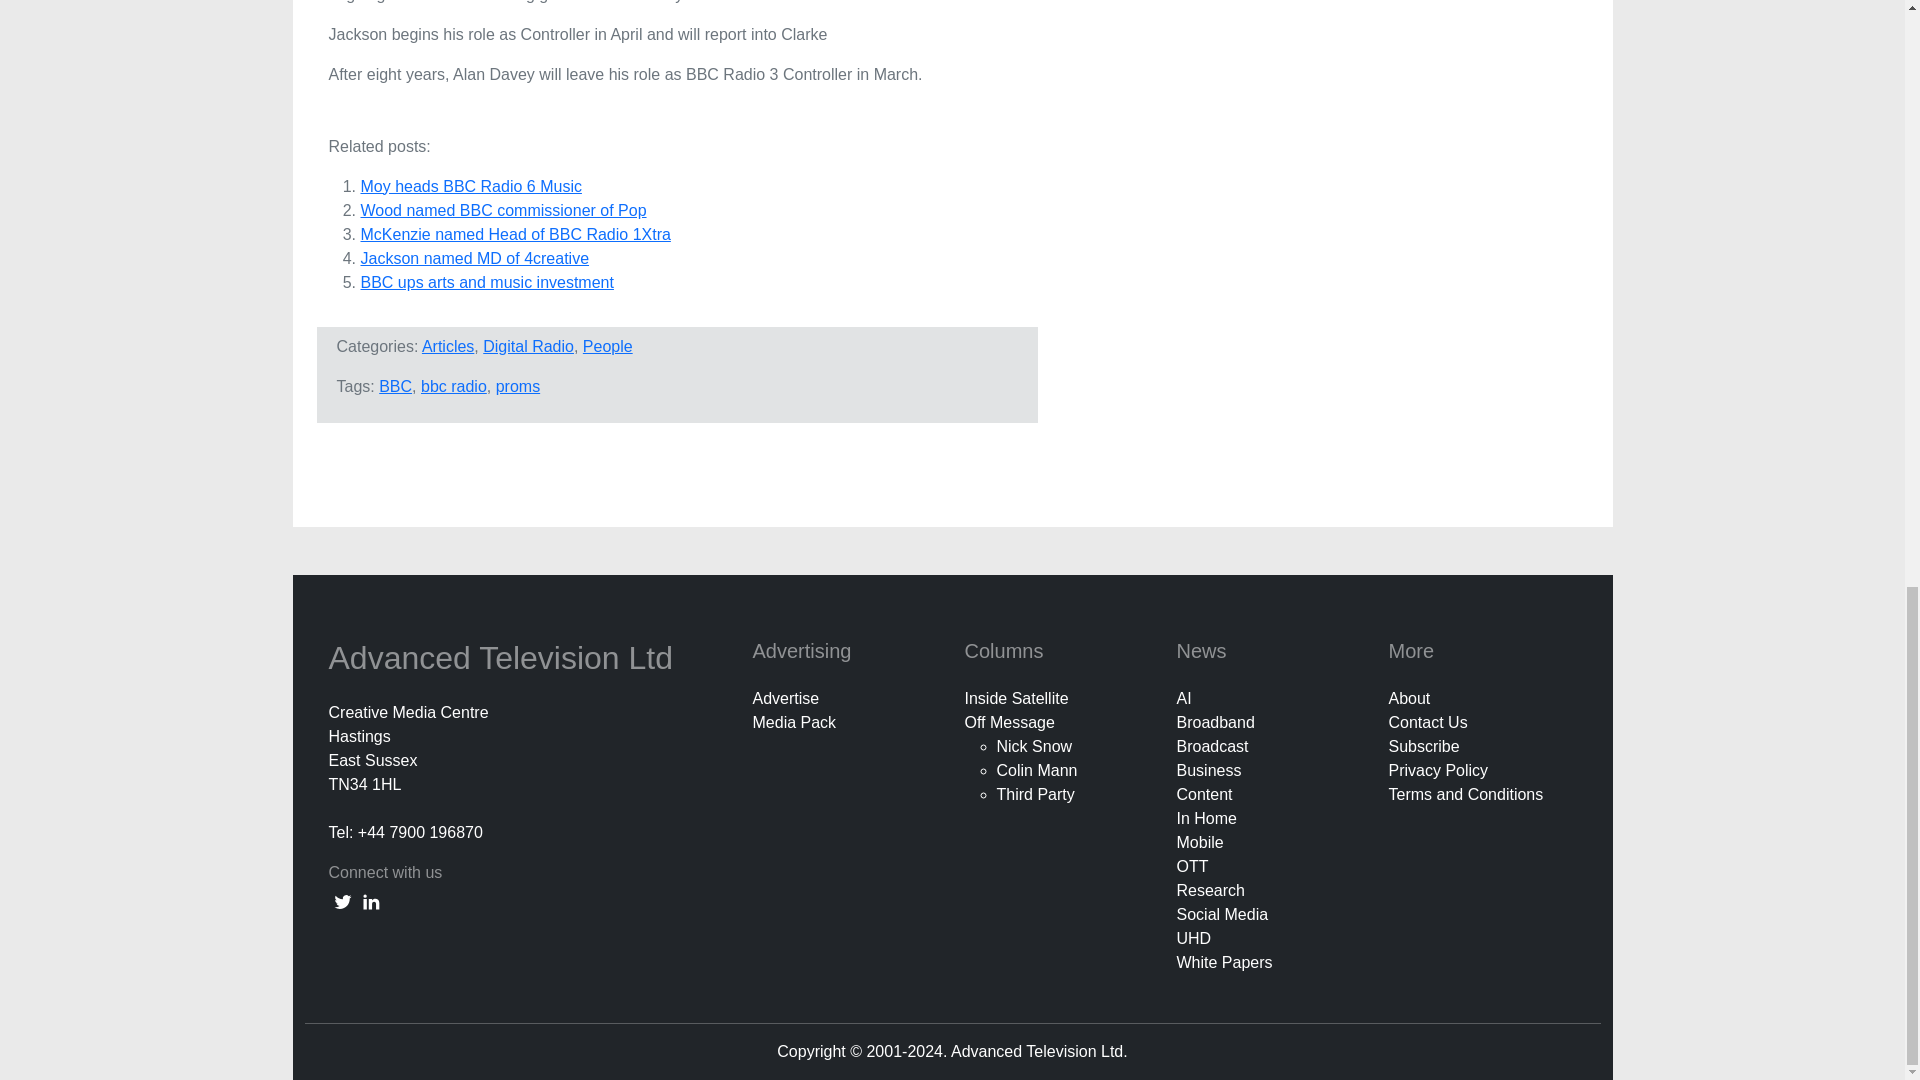 The width and height of the screenshot is (1920, 1080). Describe the element at coordinates (515, 234) in the screenshot. I see `McKenzie named Head of BBC Radio 1Xtra` at that location.